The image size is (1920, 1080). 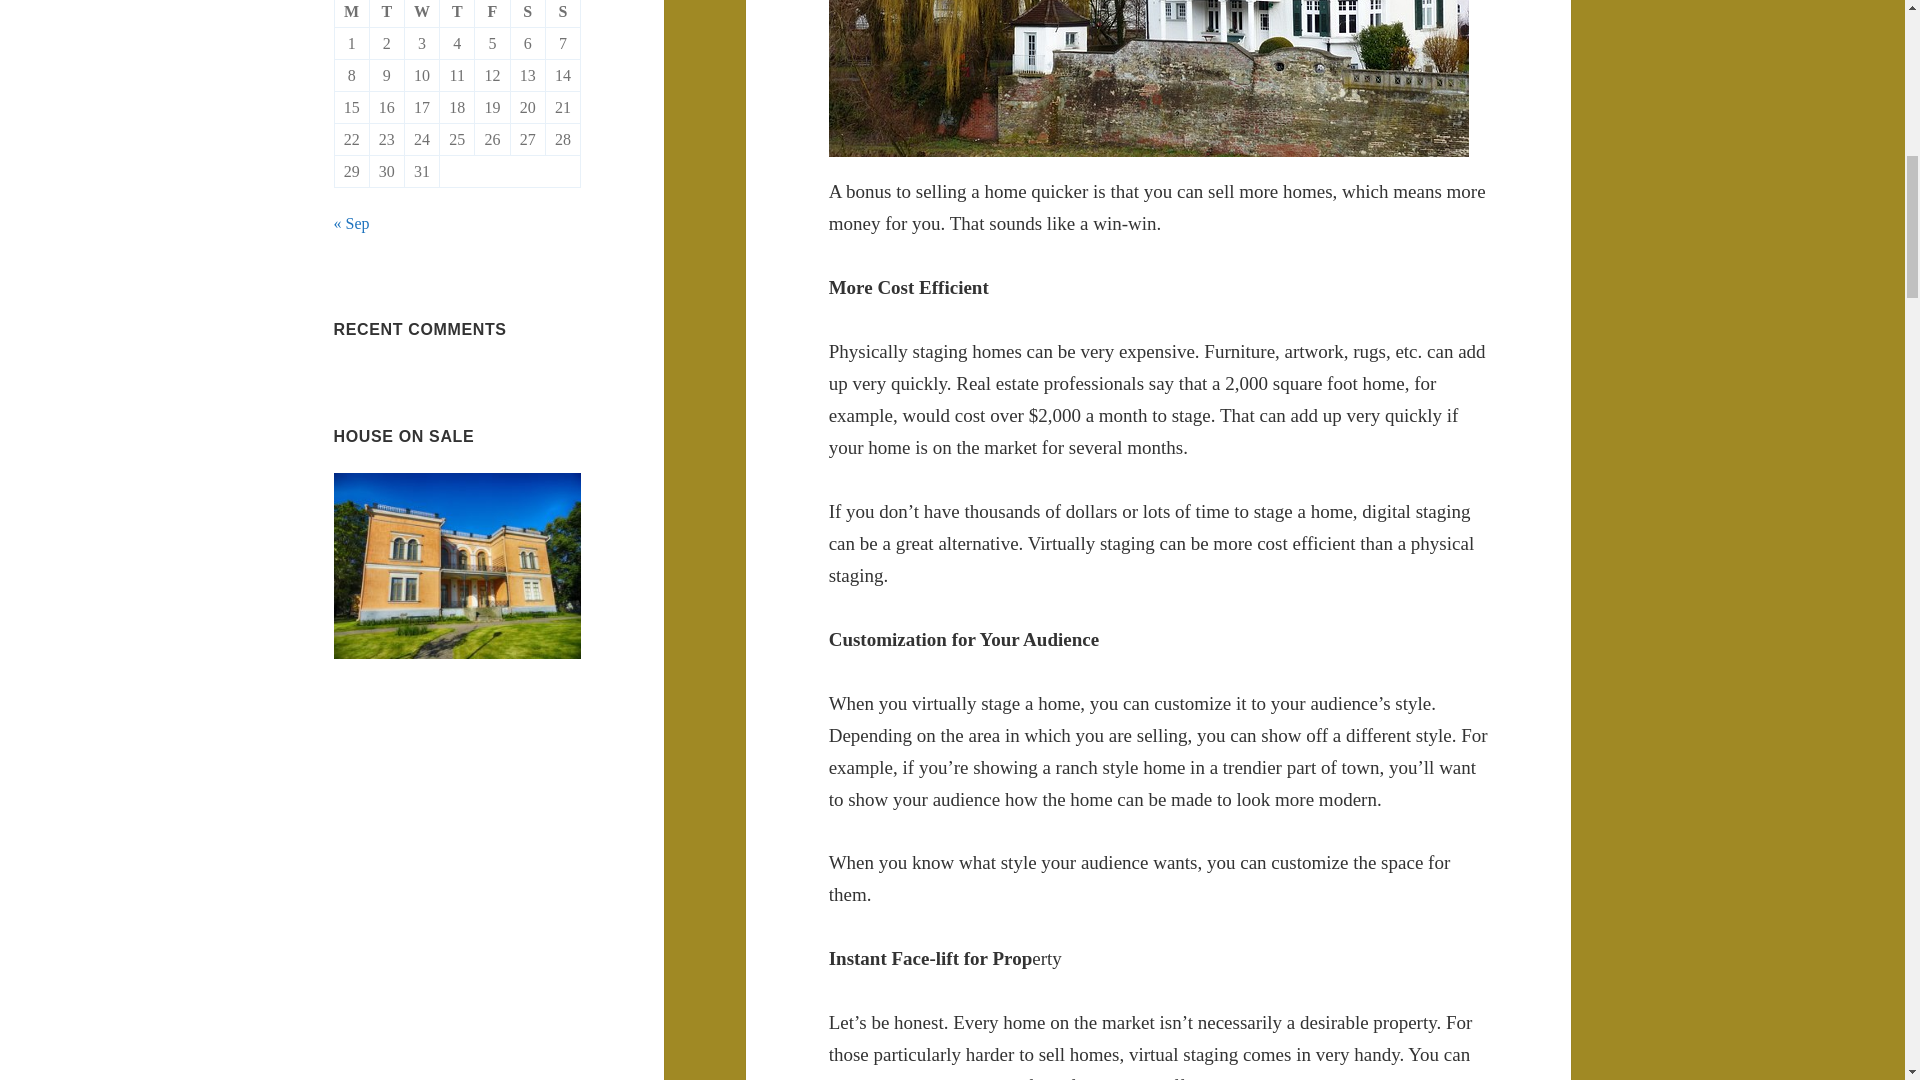 What do you see at coordinates (352, 14) in the screenshot?
I see `Monday` at bounding box center [352, 14].